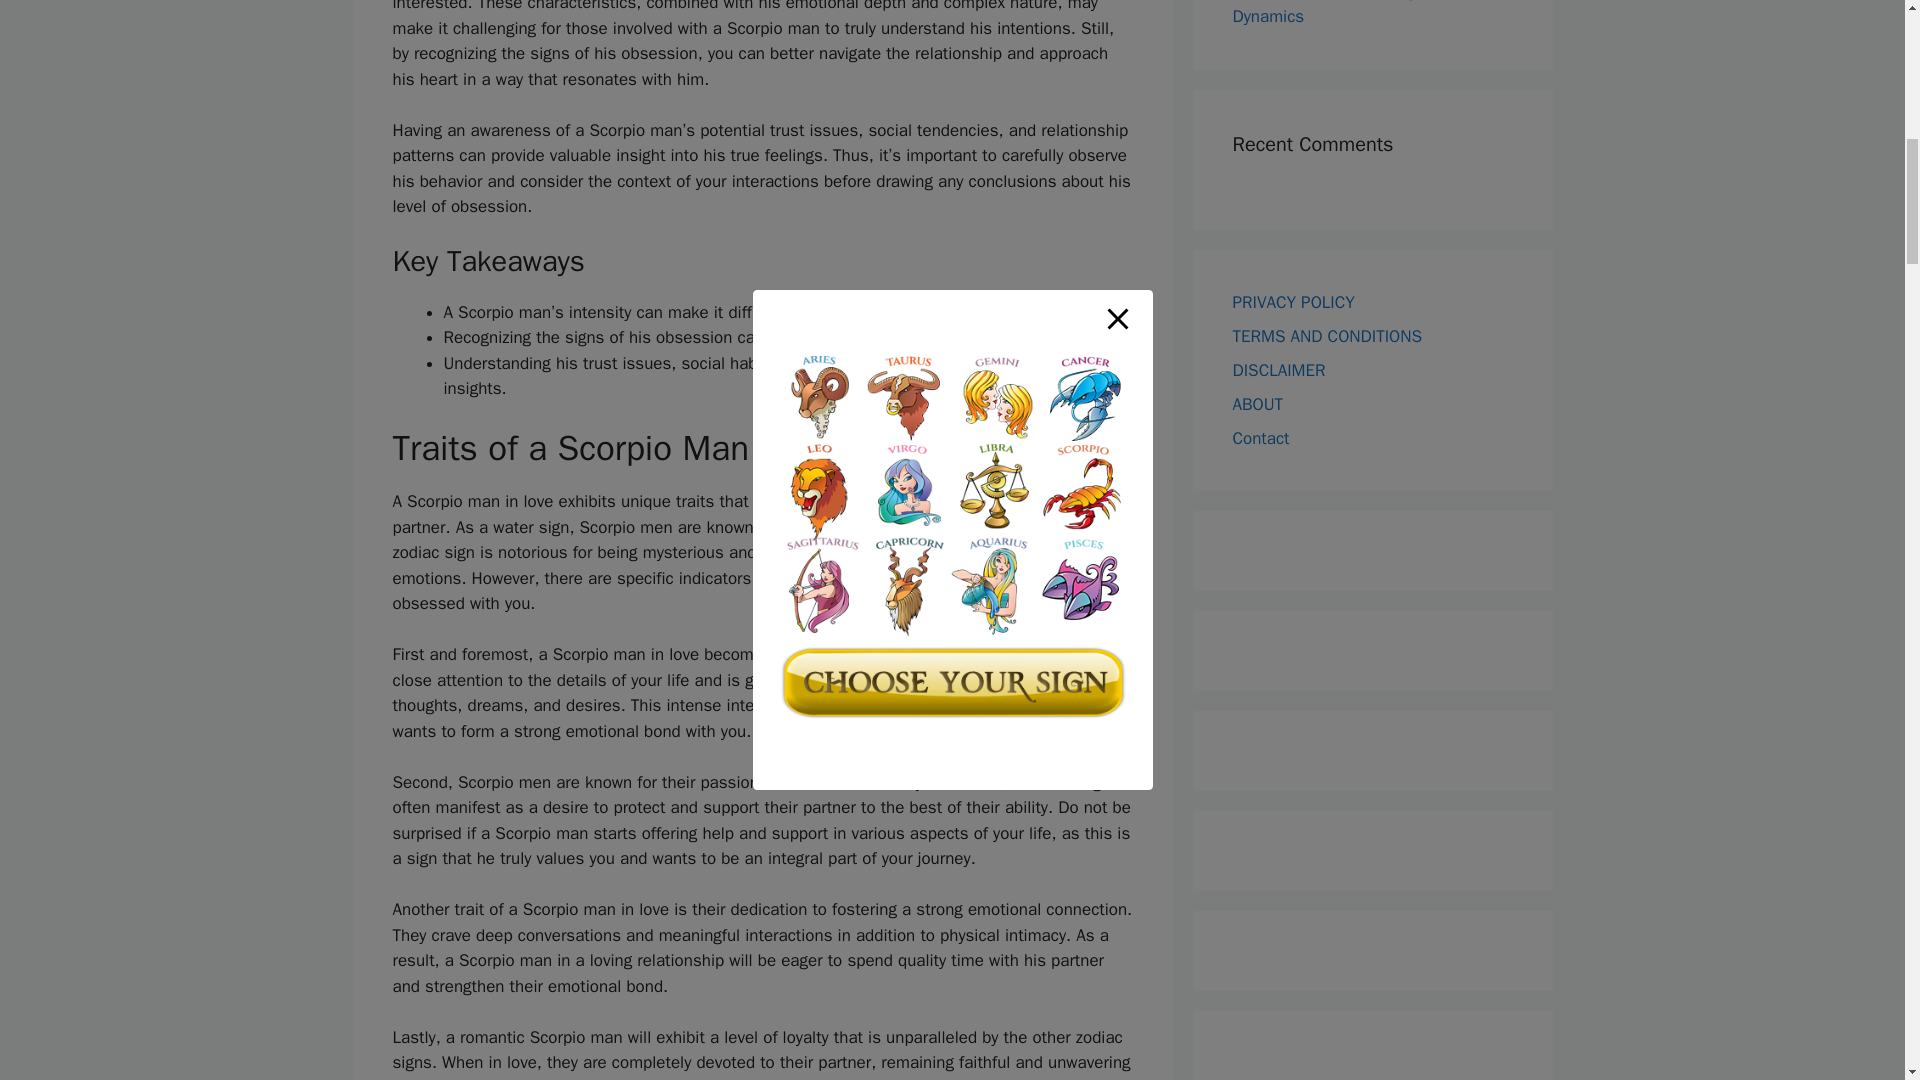 The height and width of the screenshot is (1080, 1920). Describe the element at coordinates (1257, 404) in the screenshot. I see `ABOUT` at that location.